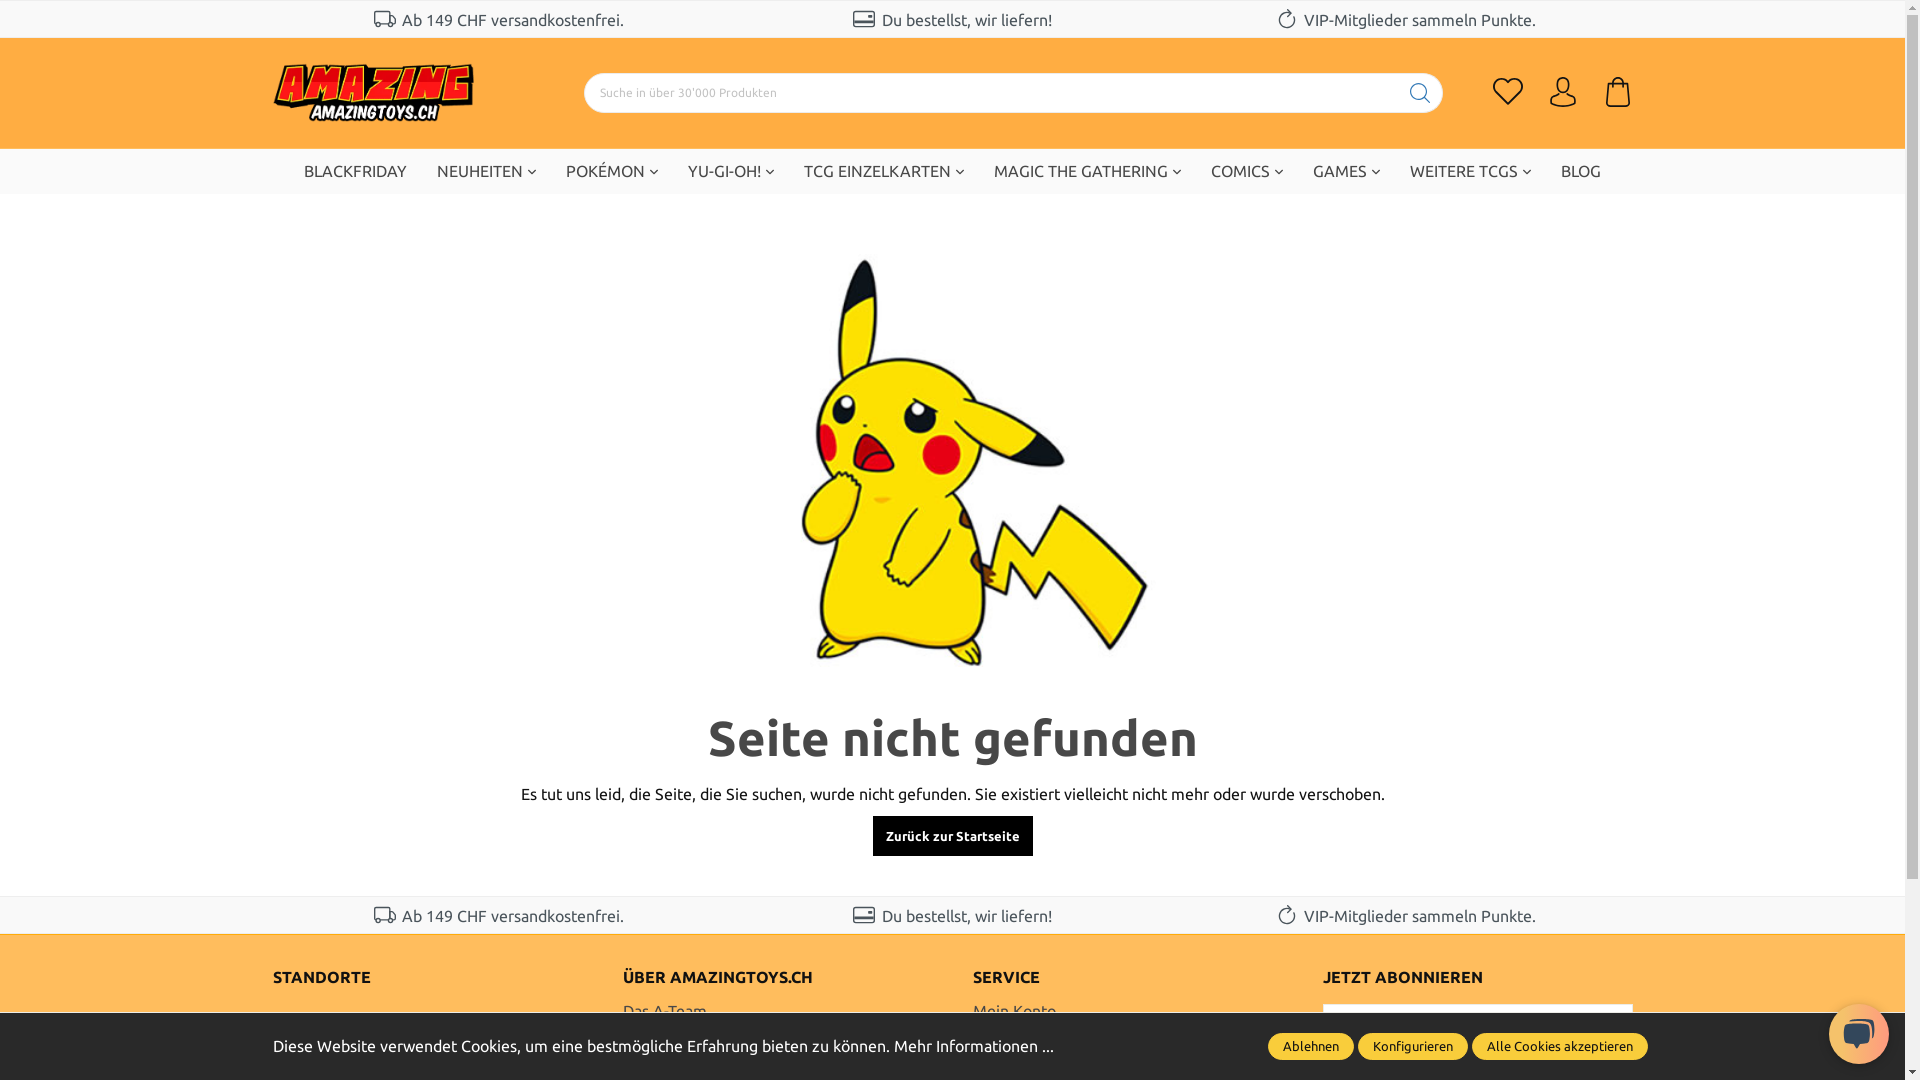 This screenshot has height=1080, width=1920. I want to click on Merkzettel, so click(1520, 92).